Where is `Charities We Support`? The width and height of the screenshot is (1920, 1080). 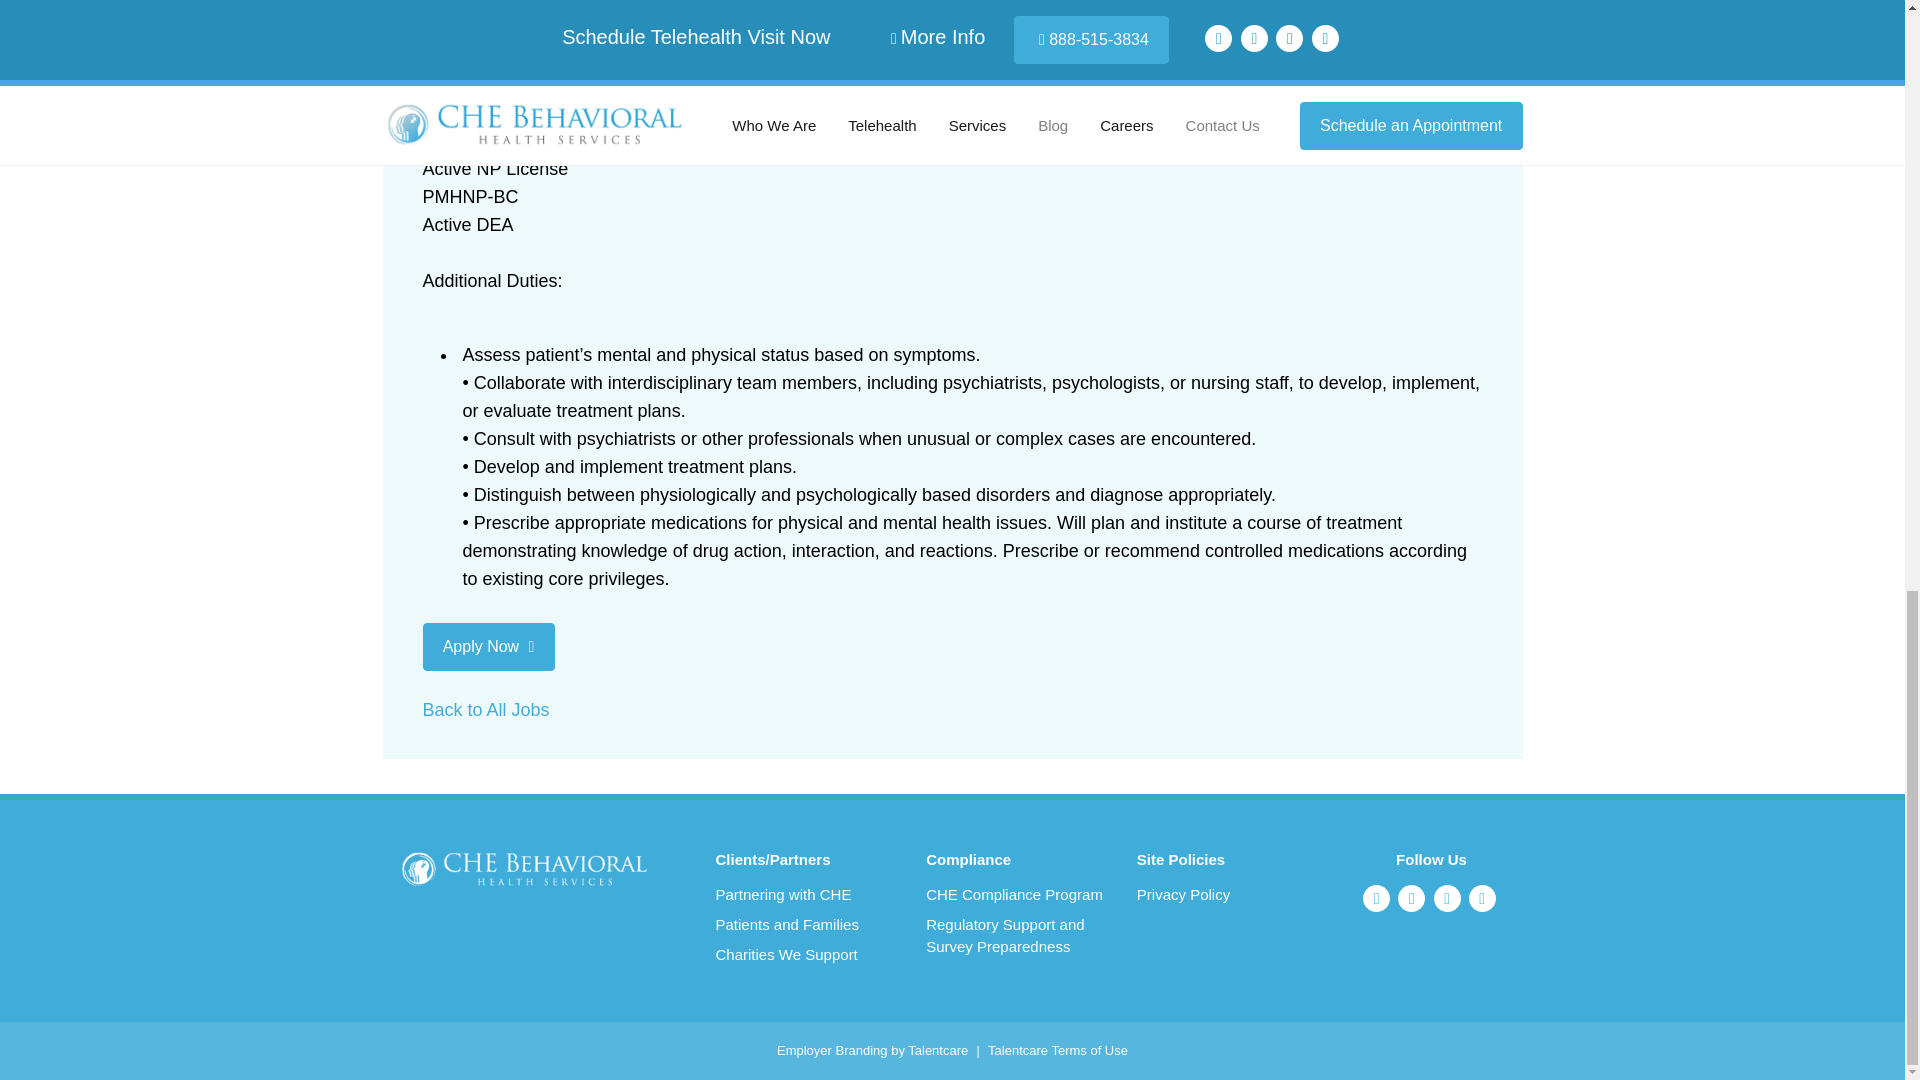 Charities We Support is located at coordinates (806, 954).